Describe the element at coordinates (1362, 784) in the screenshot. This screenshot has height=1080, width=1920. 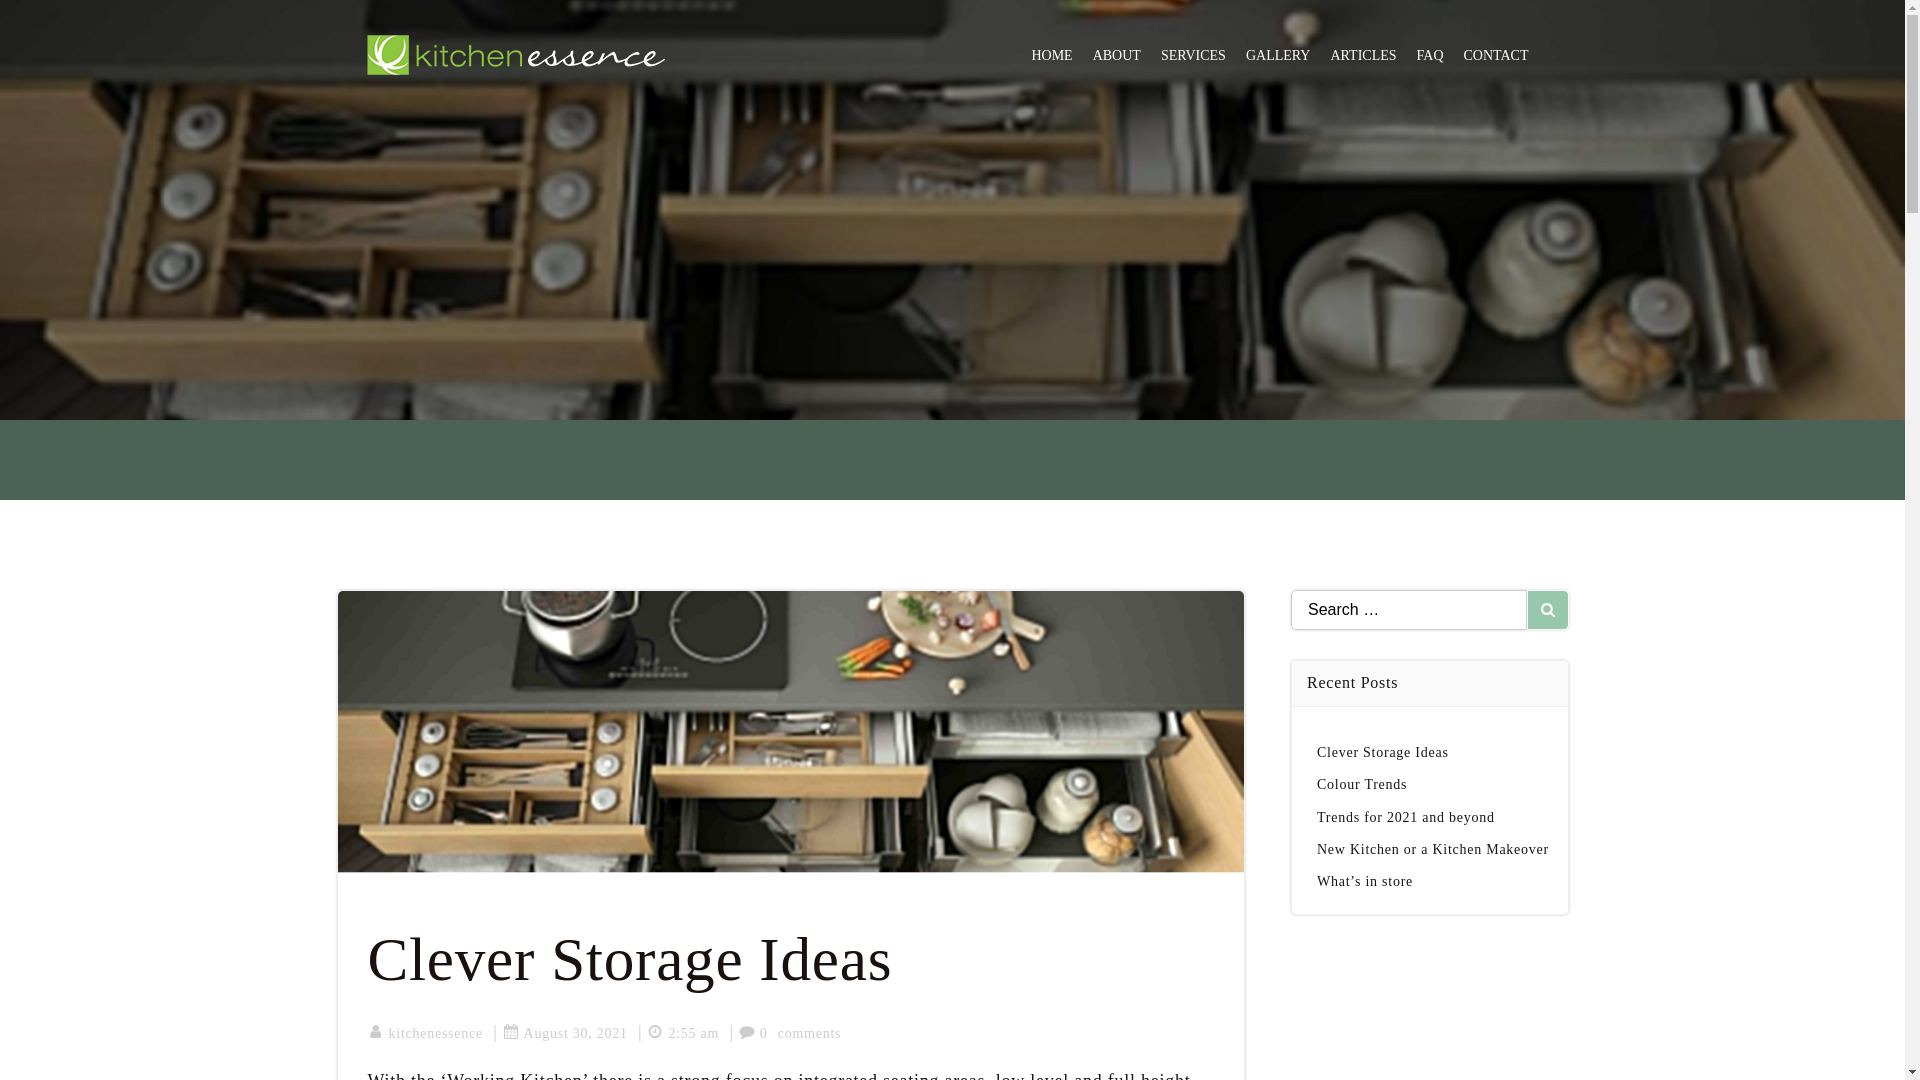
I see `Colour Trends` at that location.